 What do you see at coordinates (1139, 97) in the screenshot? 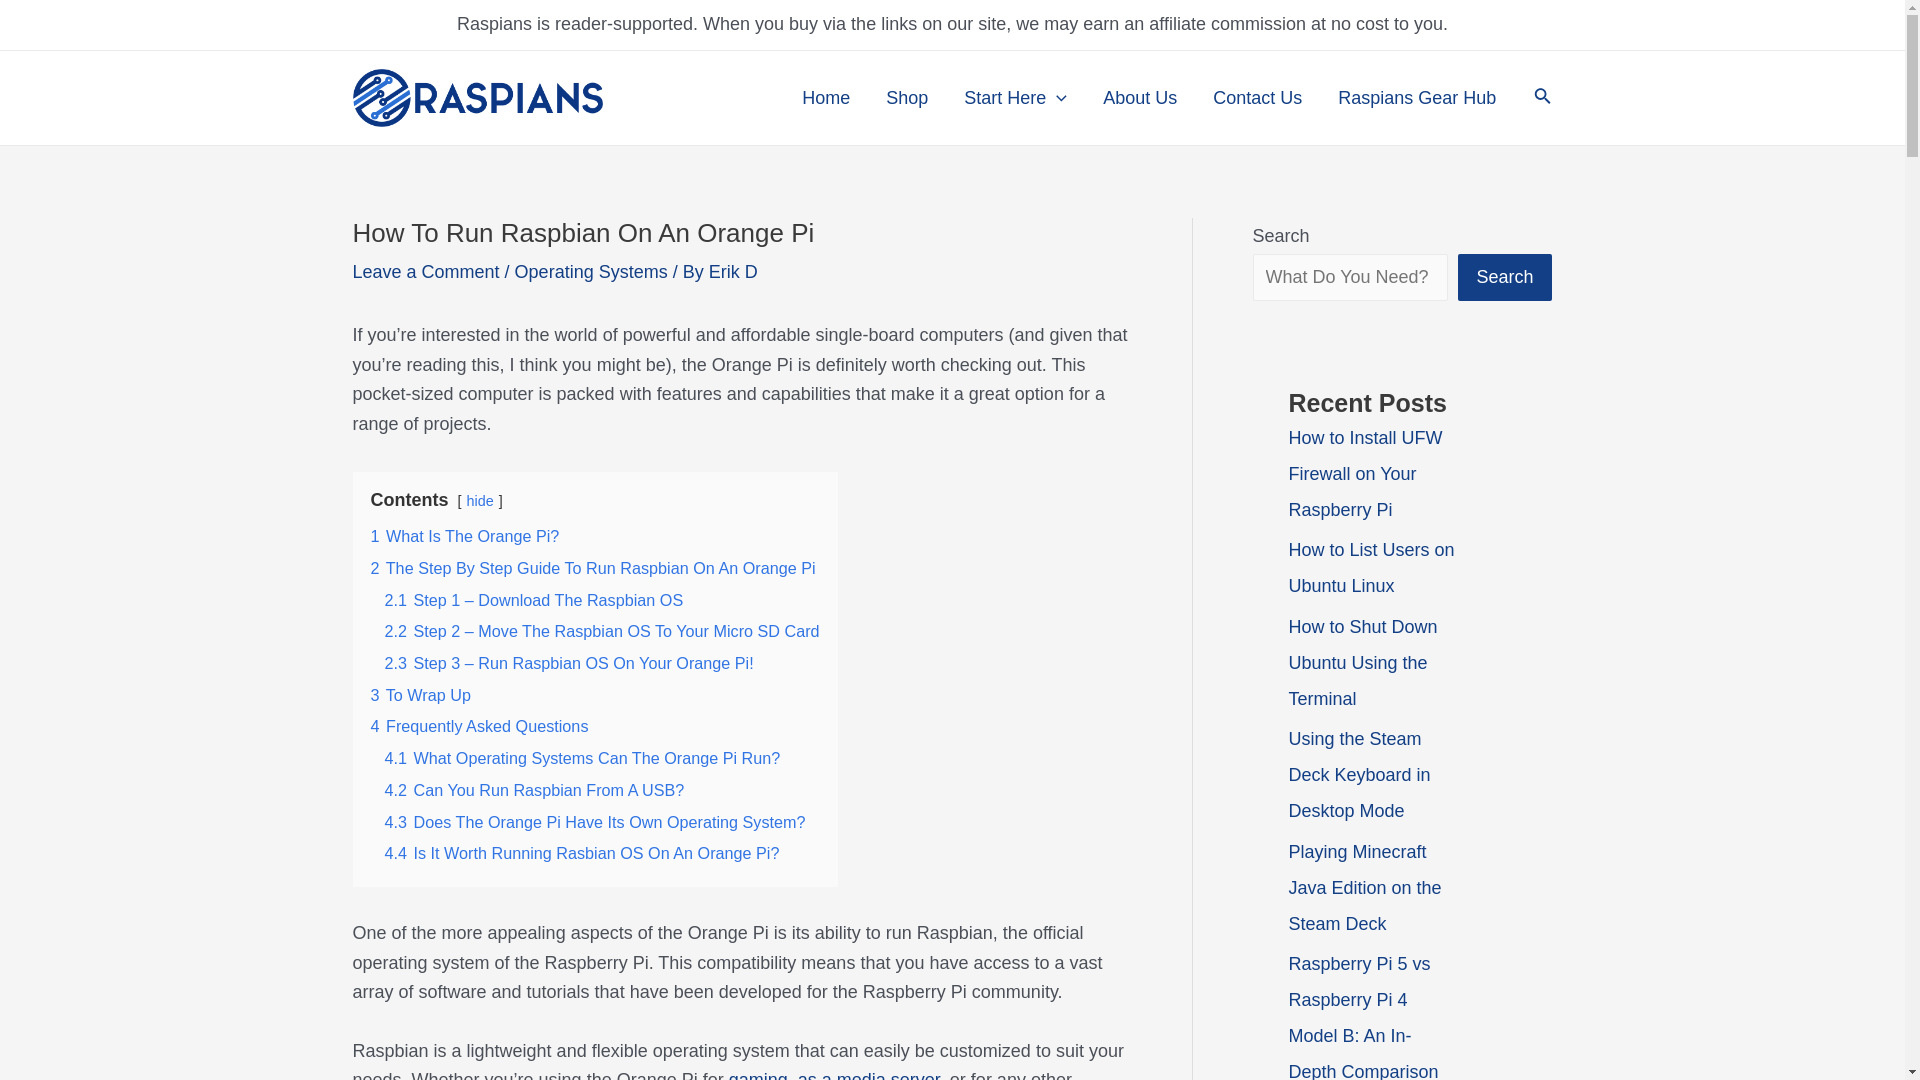
I see `About Us` at bounding box center [1139, 97].